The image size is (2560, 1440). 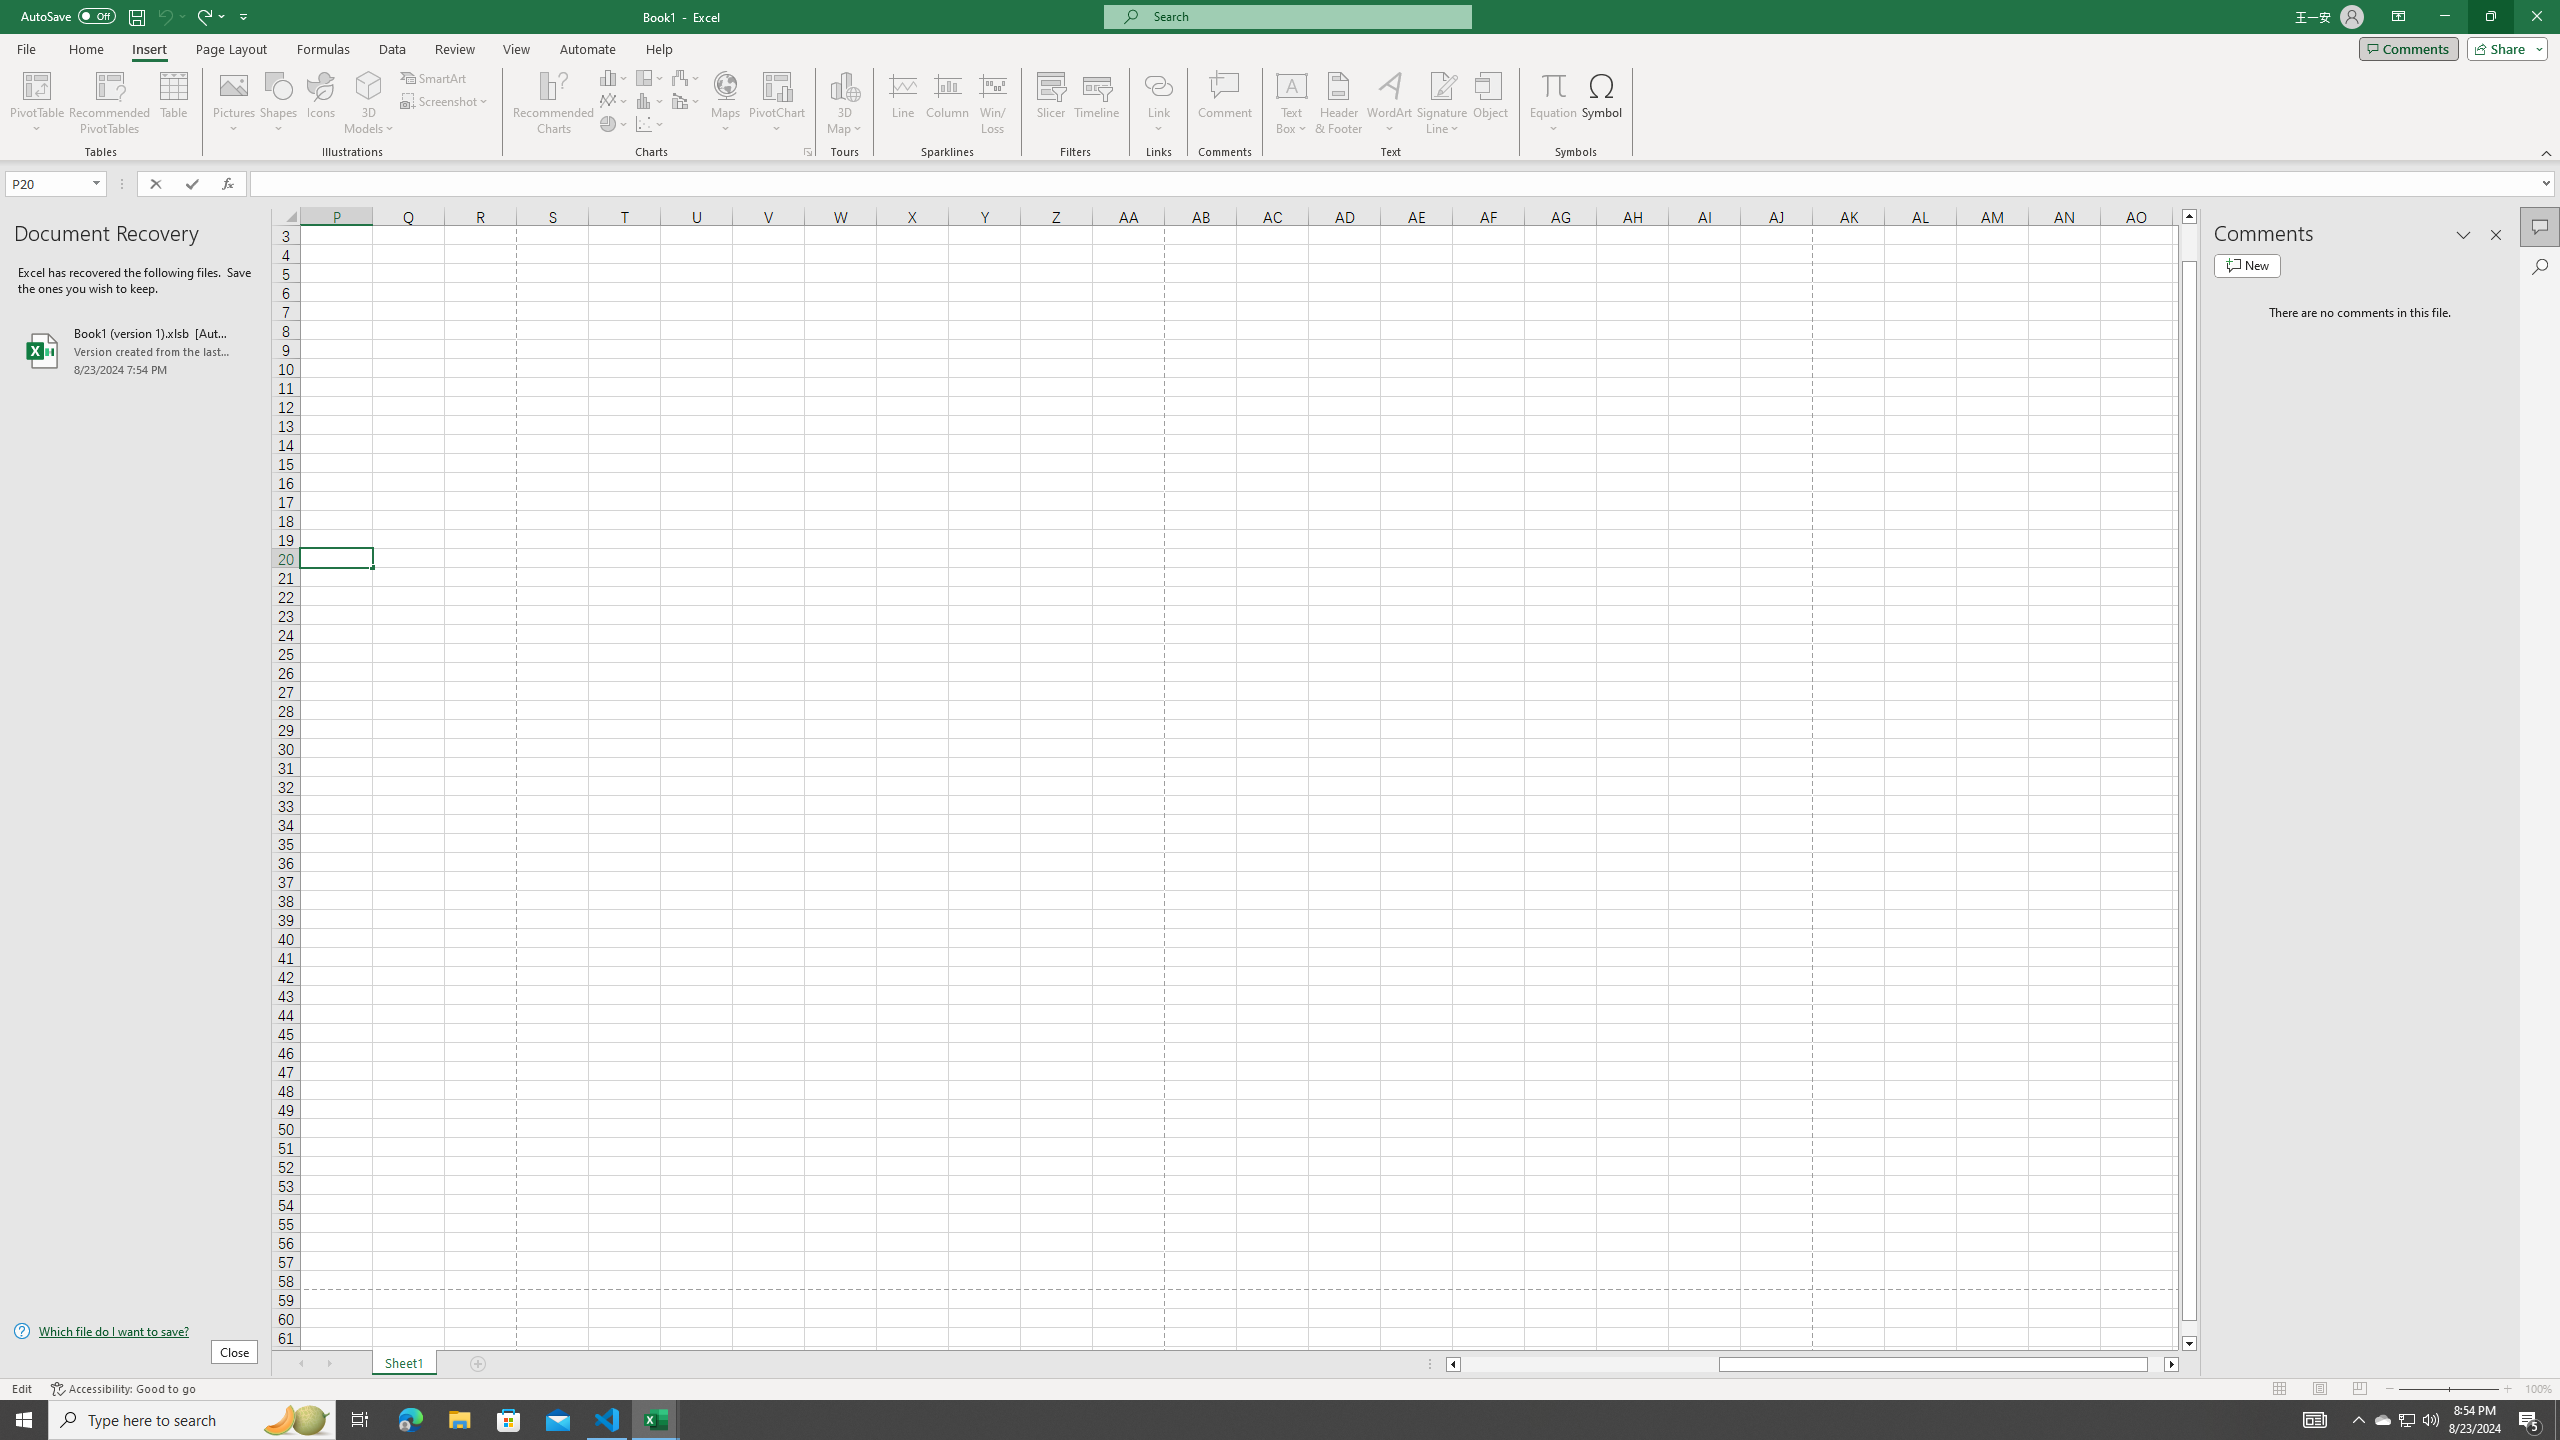 What do you see at coordinates (992, 103) in the screenshot?
I see `Win/Loss` at bounding box center [992, 103].